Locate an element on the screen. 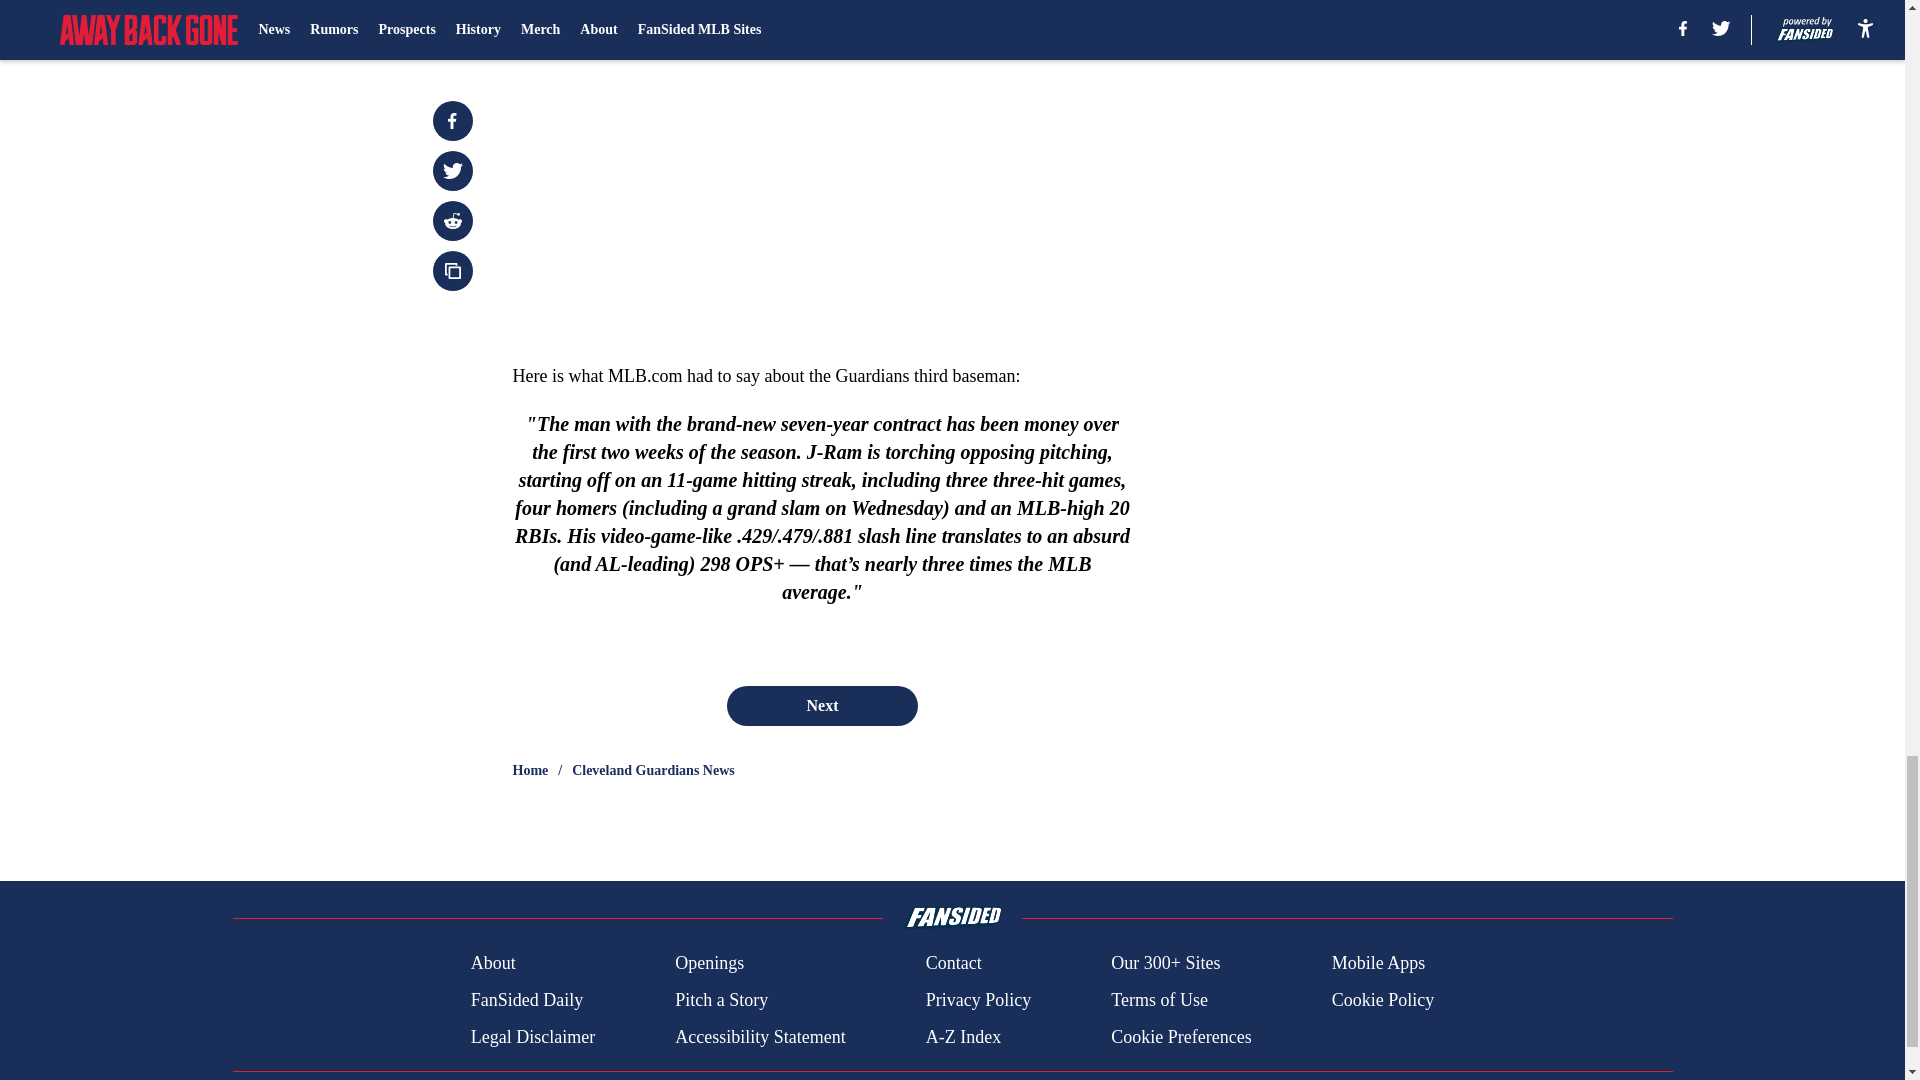 This screenshot has width=1920, height=1080. Privacy Policy is located at coordinates (978, 1000).